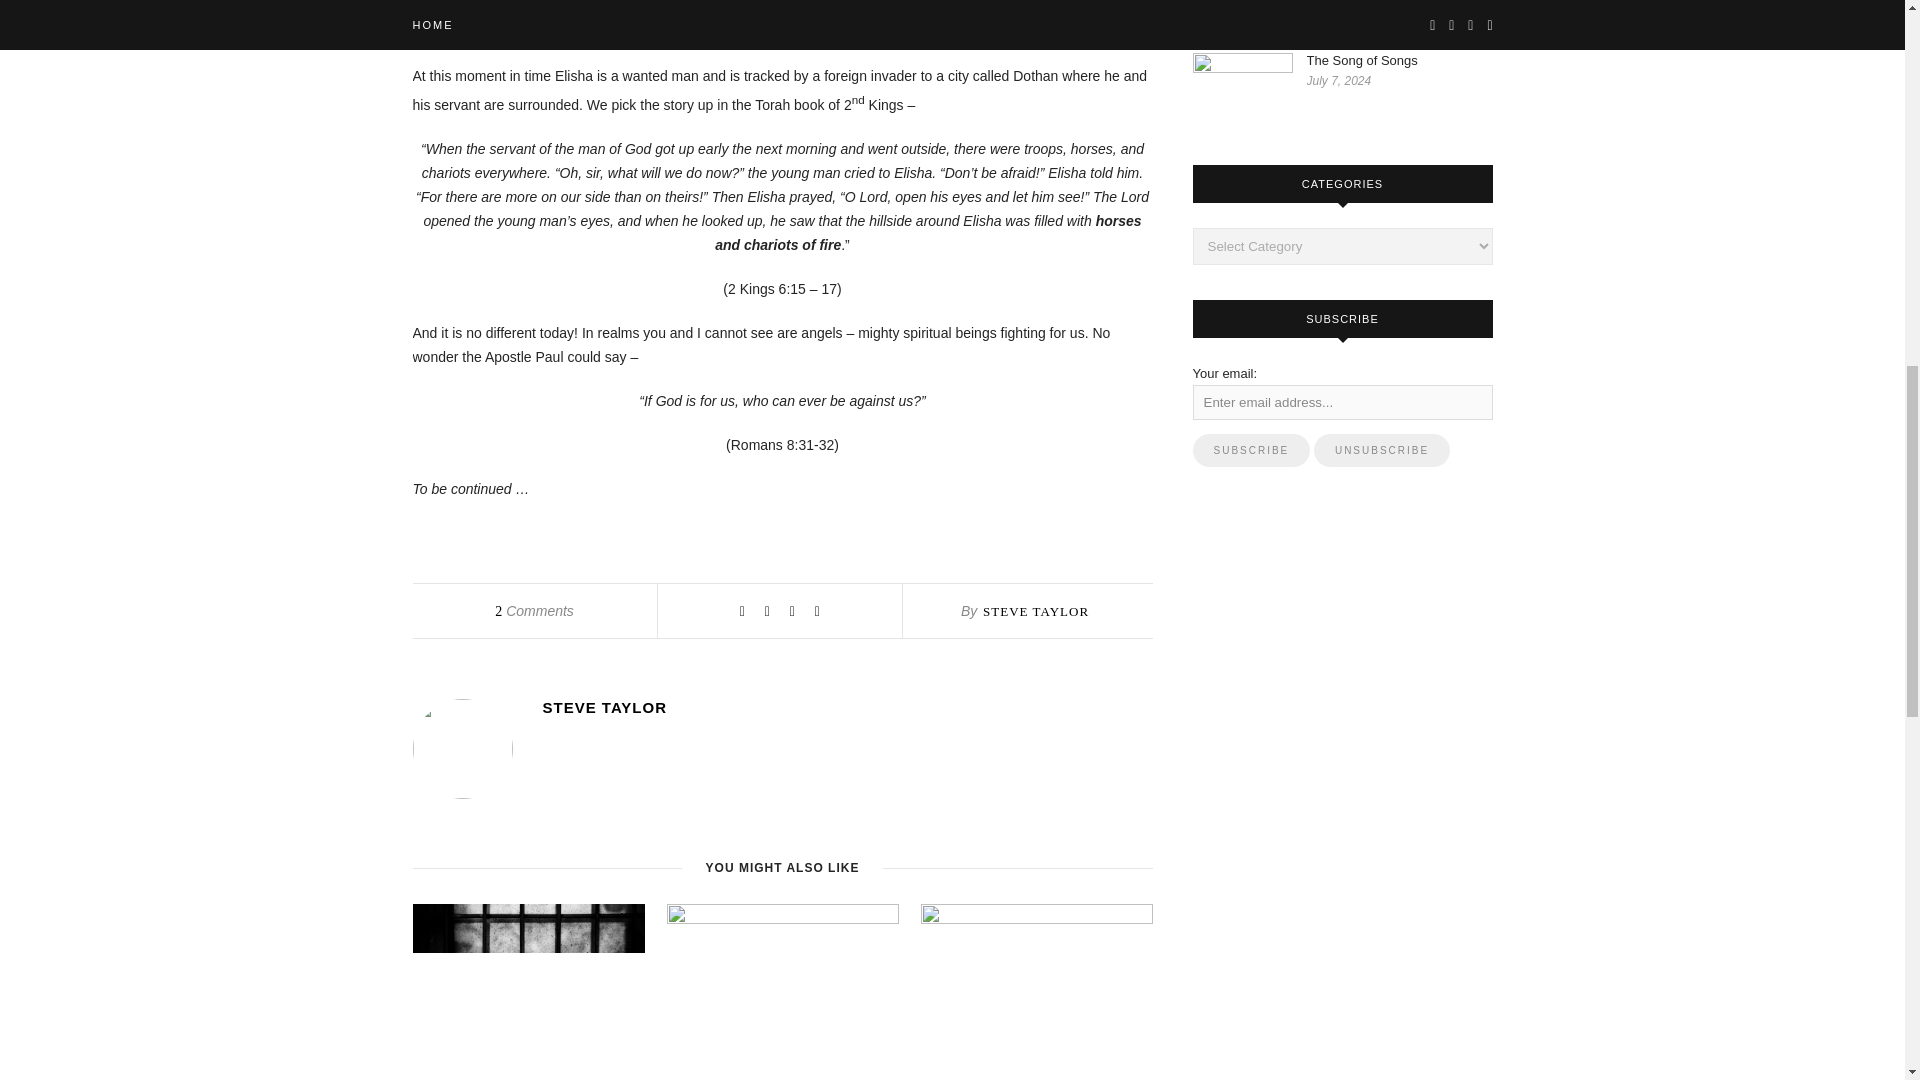 This screenshot has height=1080, width=1920. I want to click on STEVE TAYLOR, so click(1036, 610).